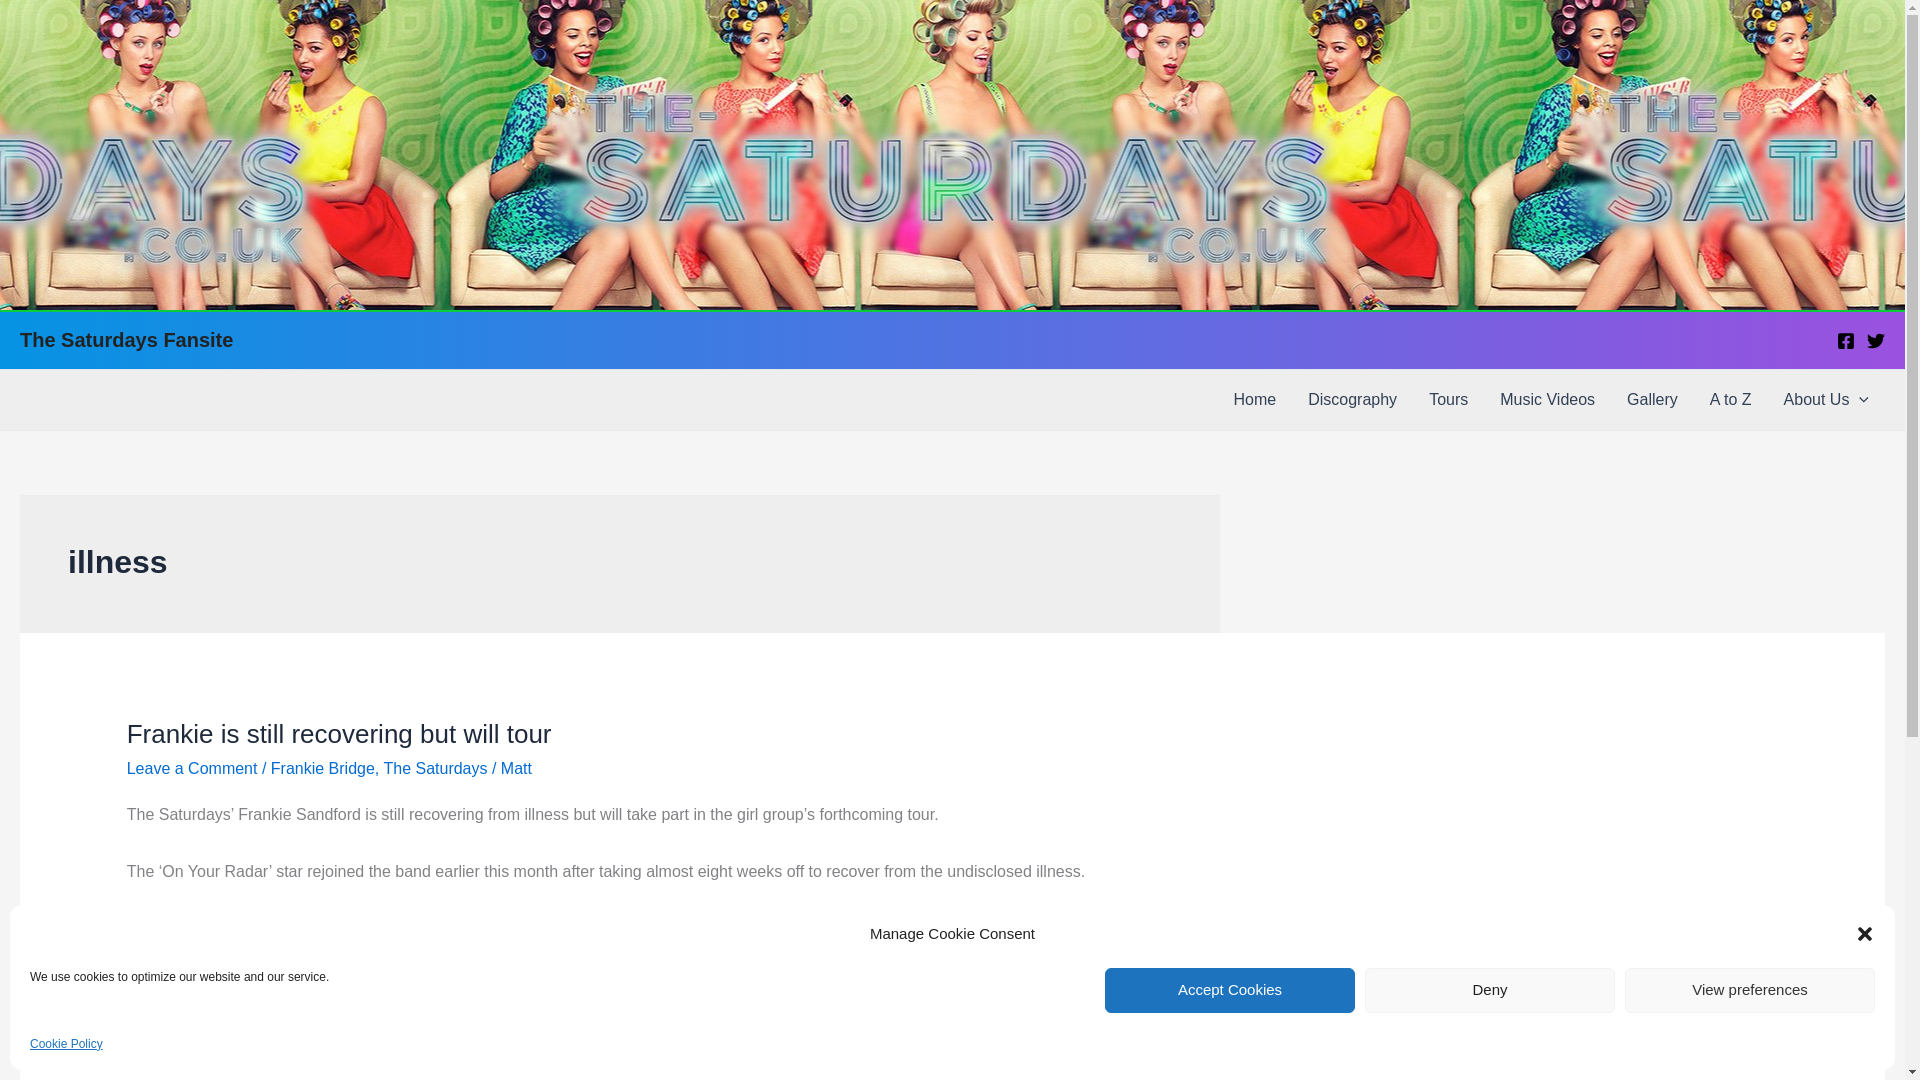  What do you see at coordinates (1750, 990) in the screenshot?
I see `View preferences` at bounding box center [1750, 990].